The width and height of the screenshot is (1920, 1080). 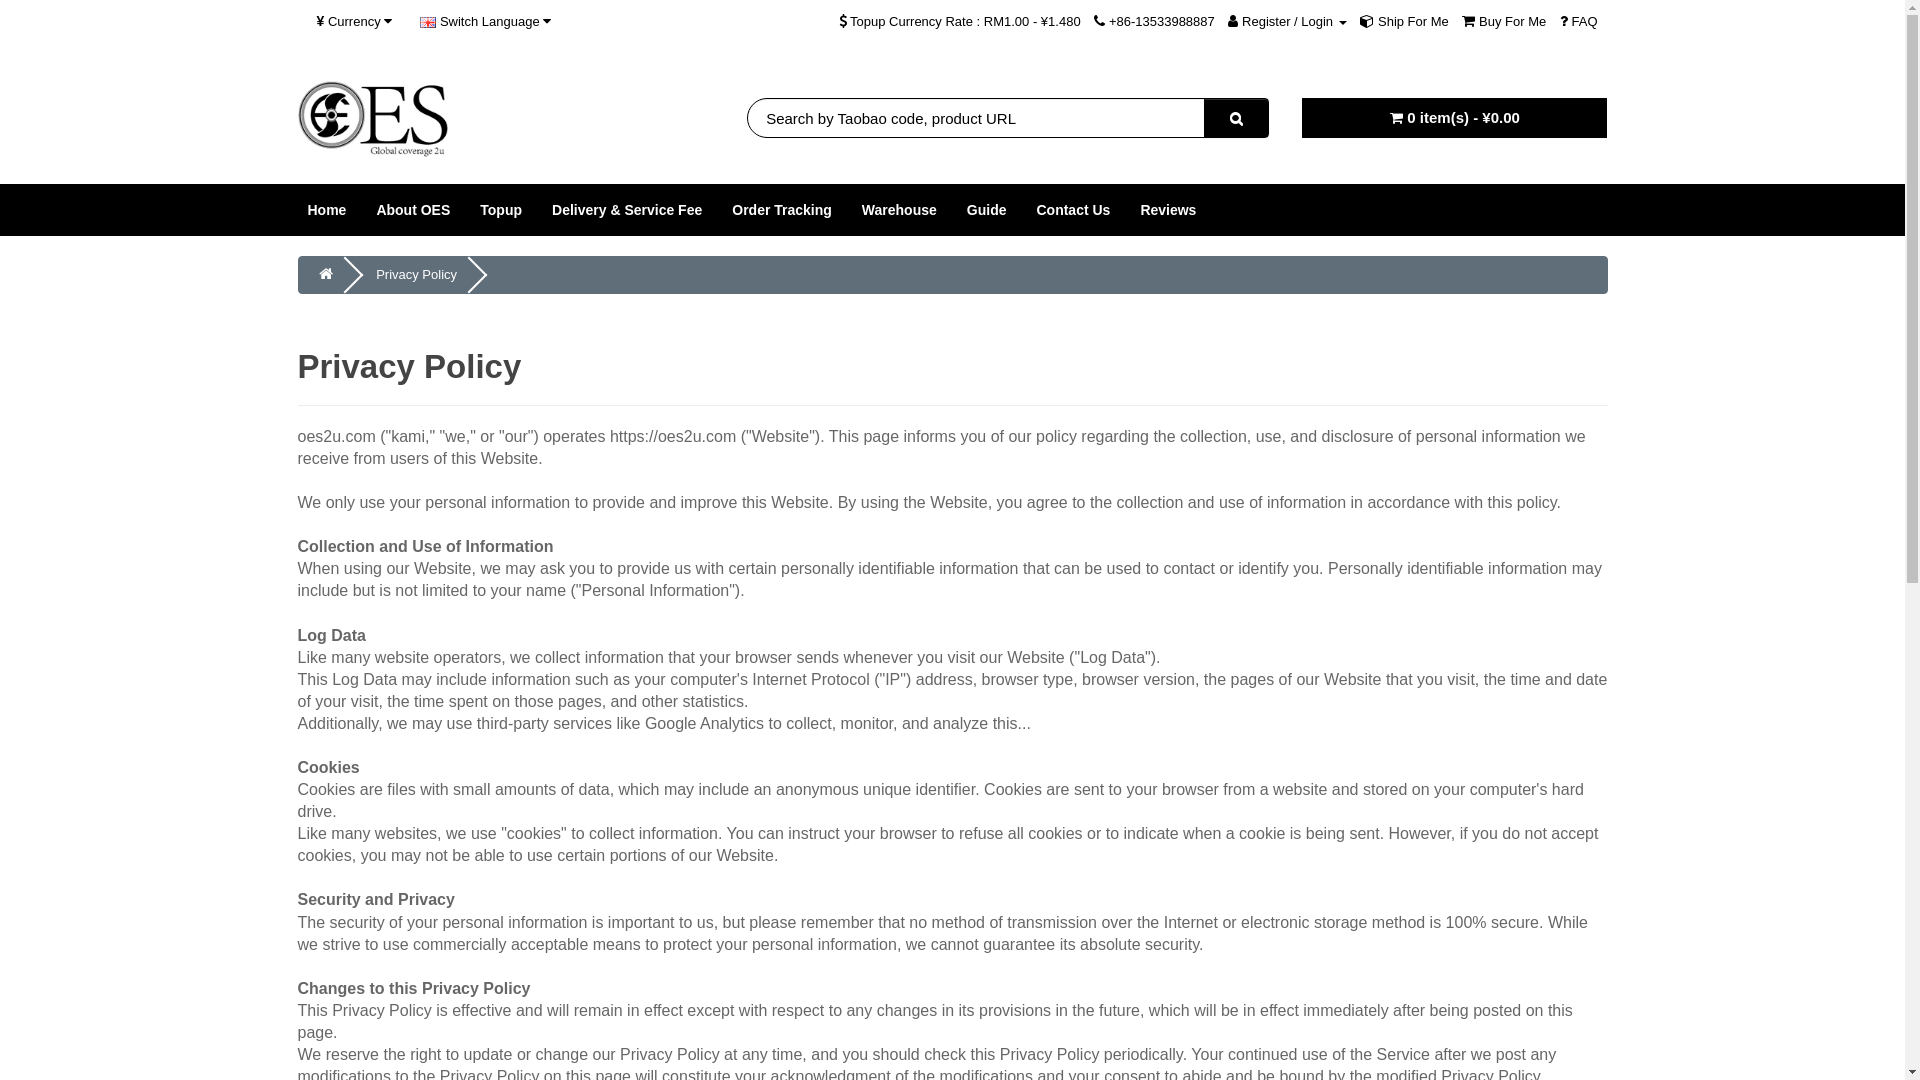 What do you see at coordinates (428, 22) in the screenshot?
I see `English` at bounding box center [428, 22].